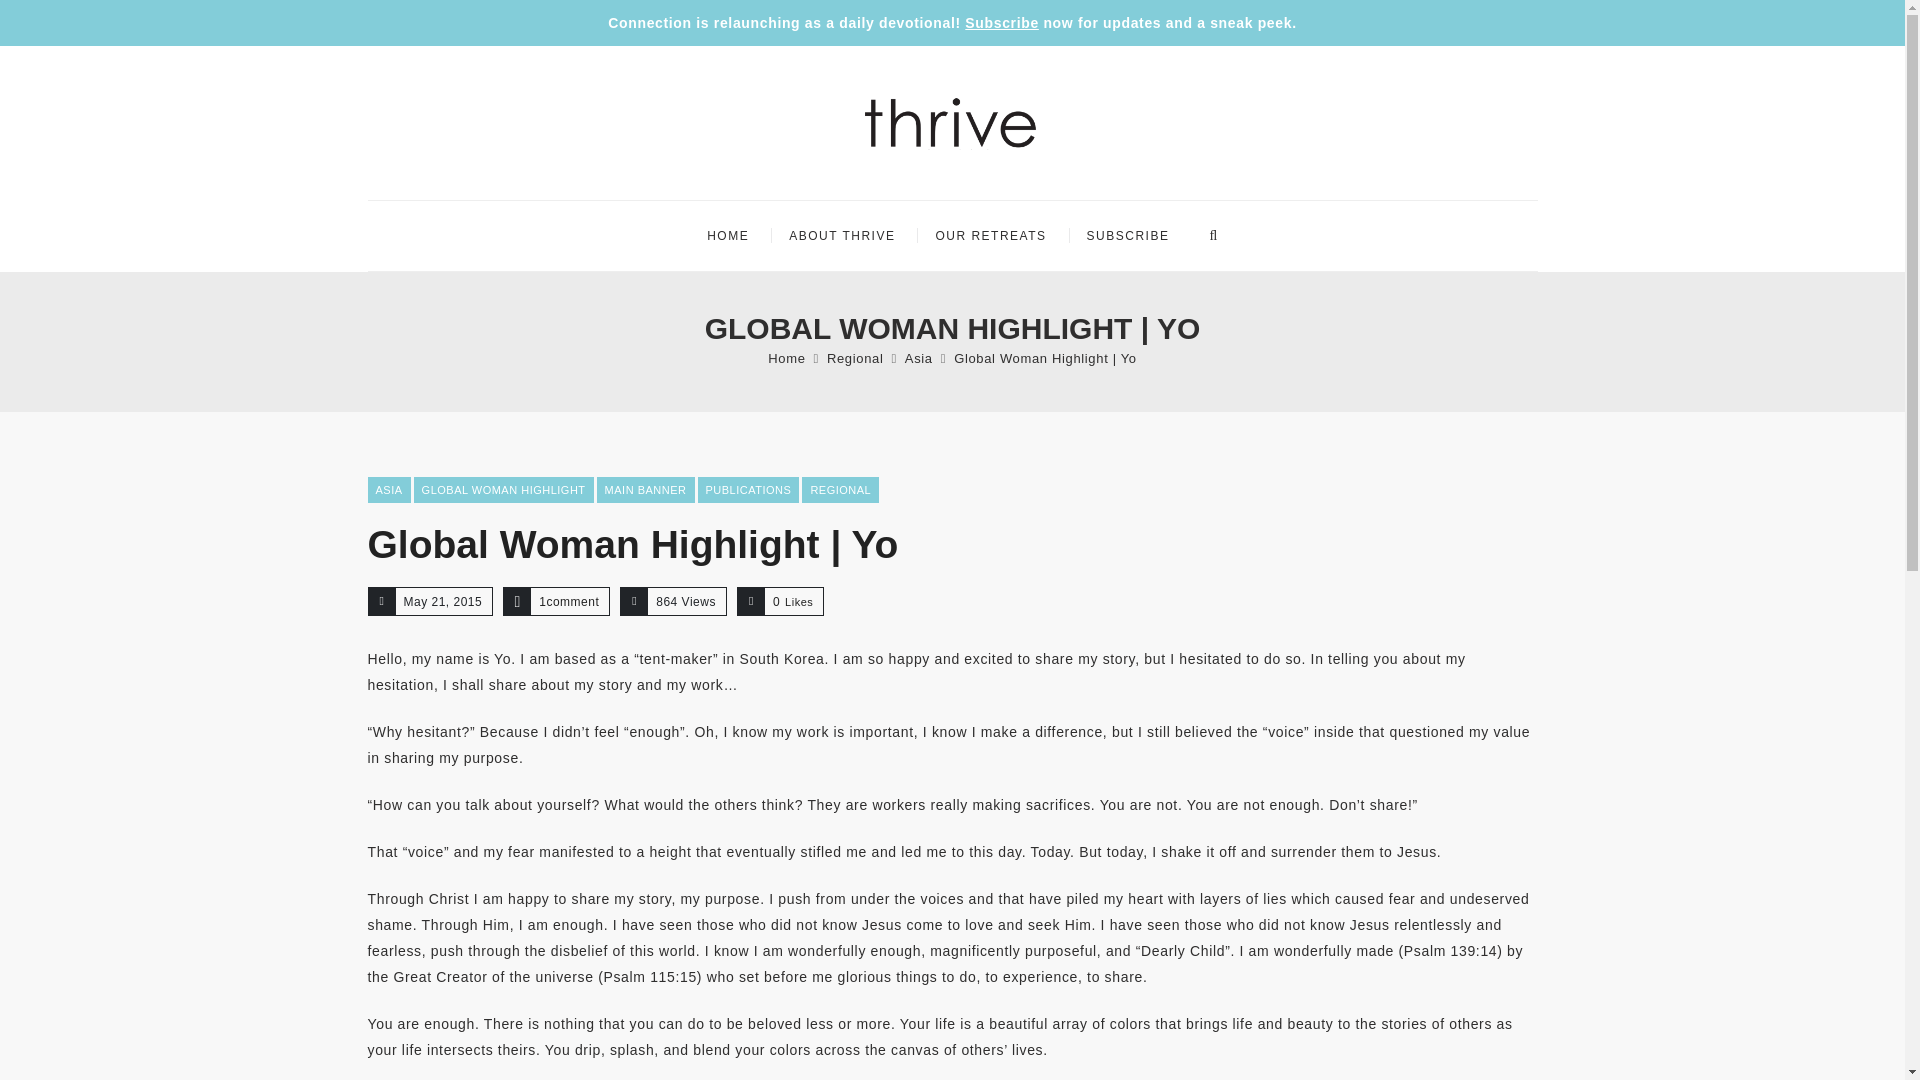 The image size is (1920, 1080). What do you see at coordinates (918, 358) in the screenshot?
I see `Asia` at bounding box center [918, 358].